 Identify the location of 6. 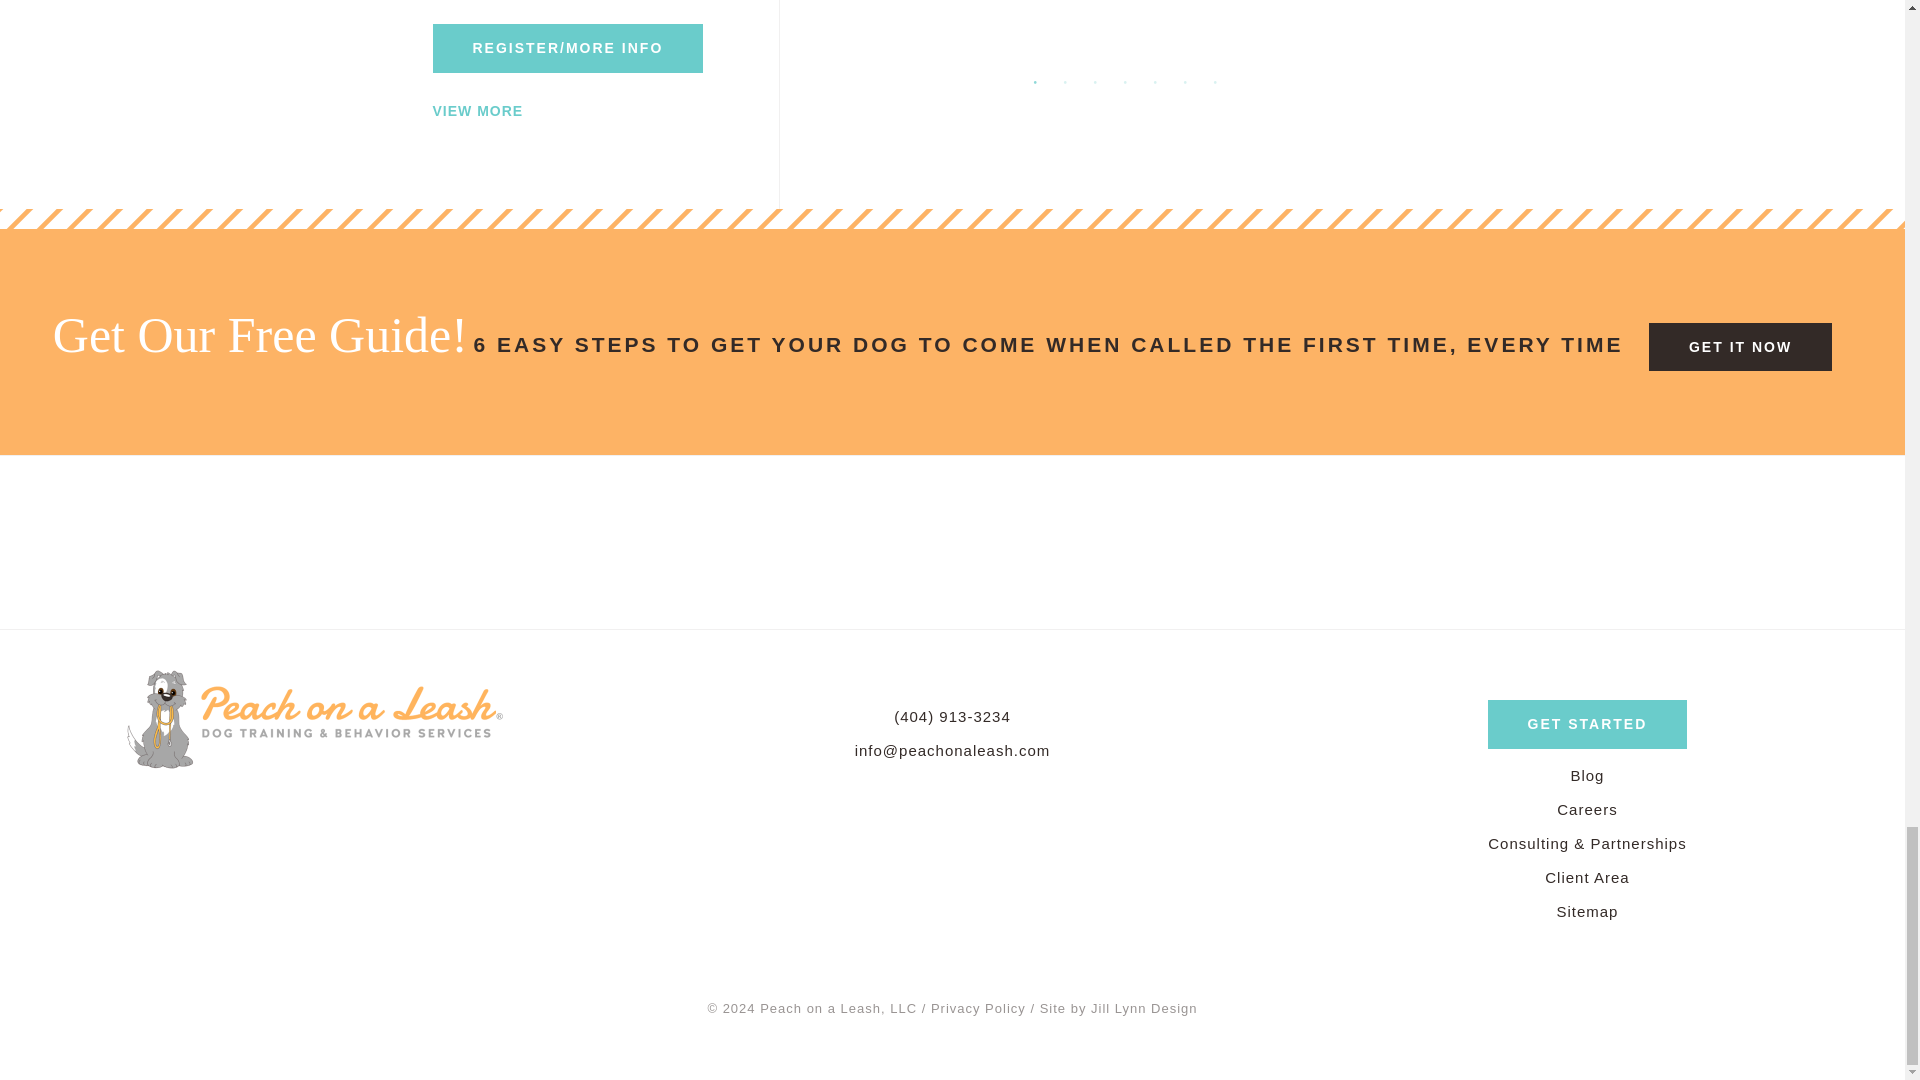
(1186, 82).